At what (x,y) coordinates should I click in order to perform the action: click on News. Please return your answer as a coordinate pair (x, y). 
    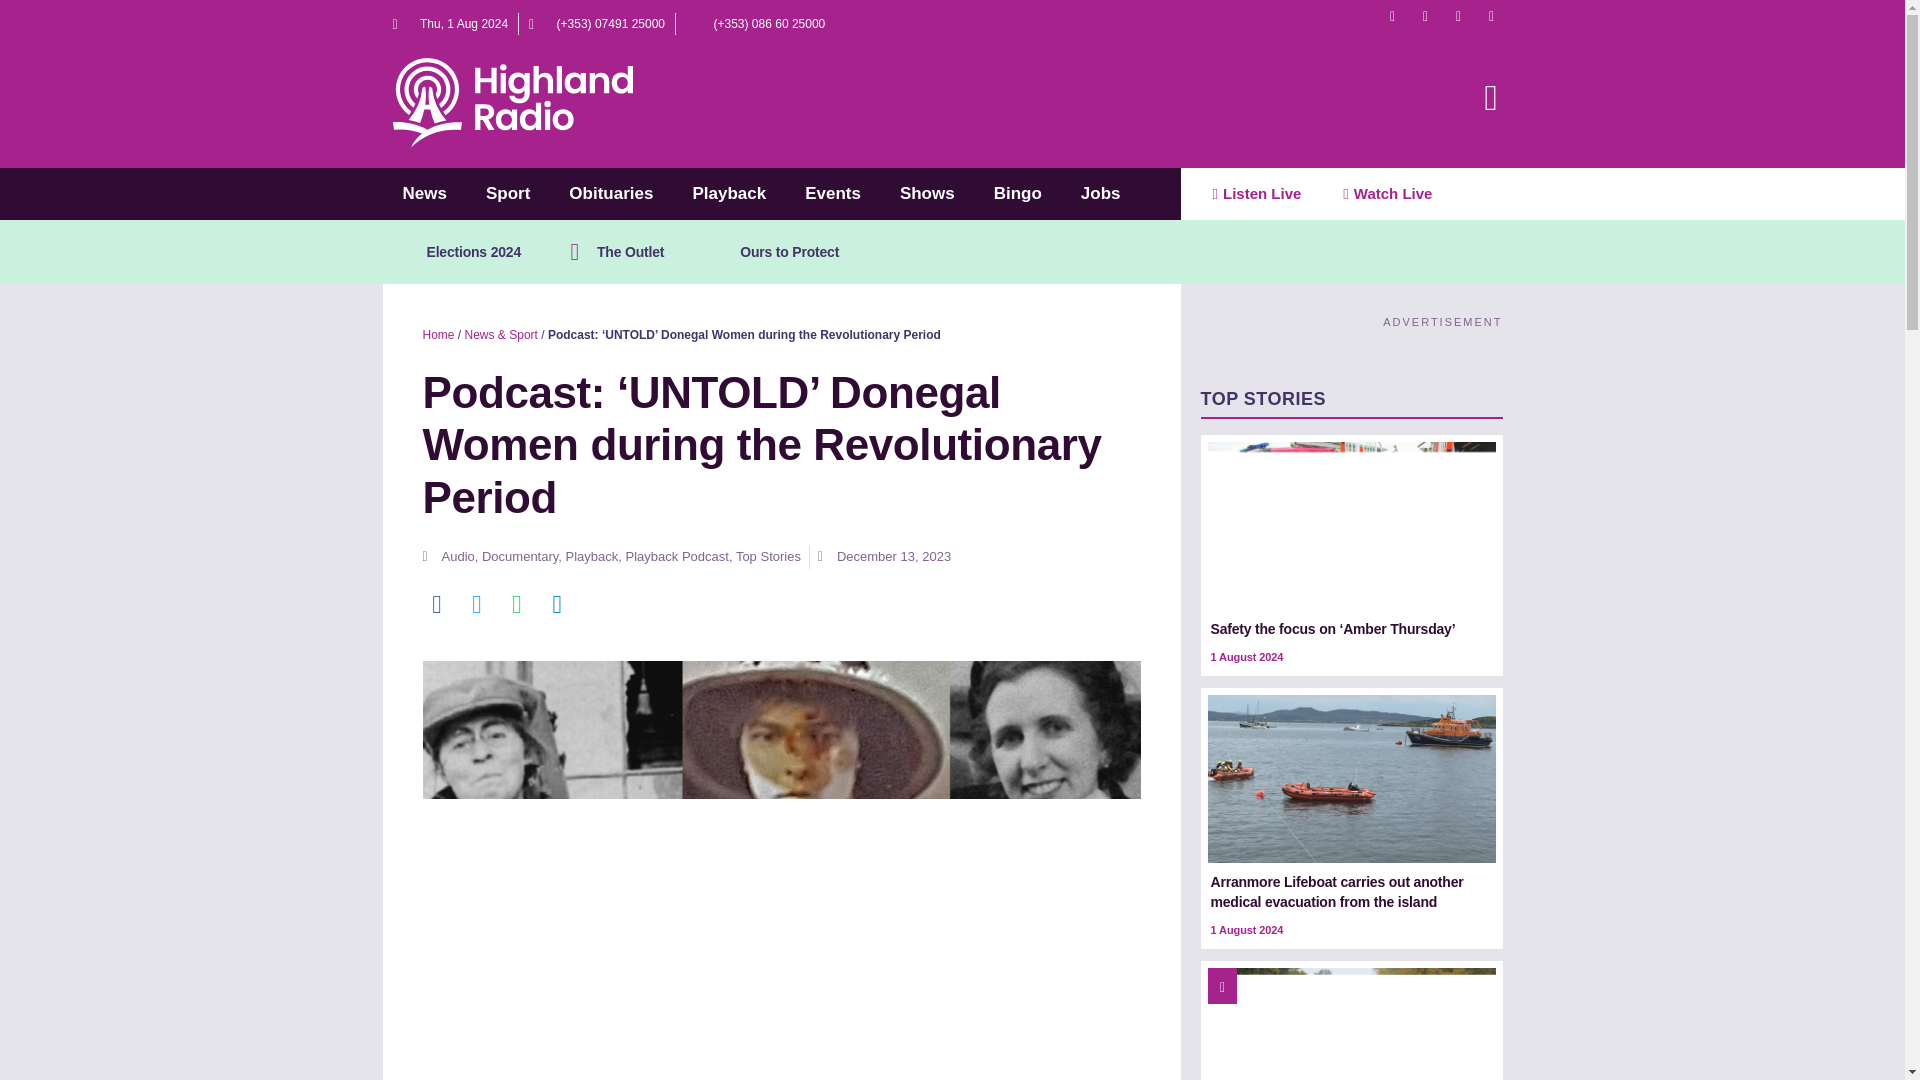
    Looking at the image, I should click on (423, 194).